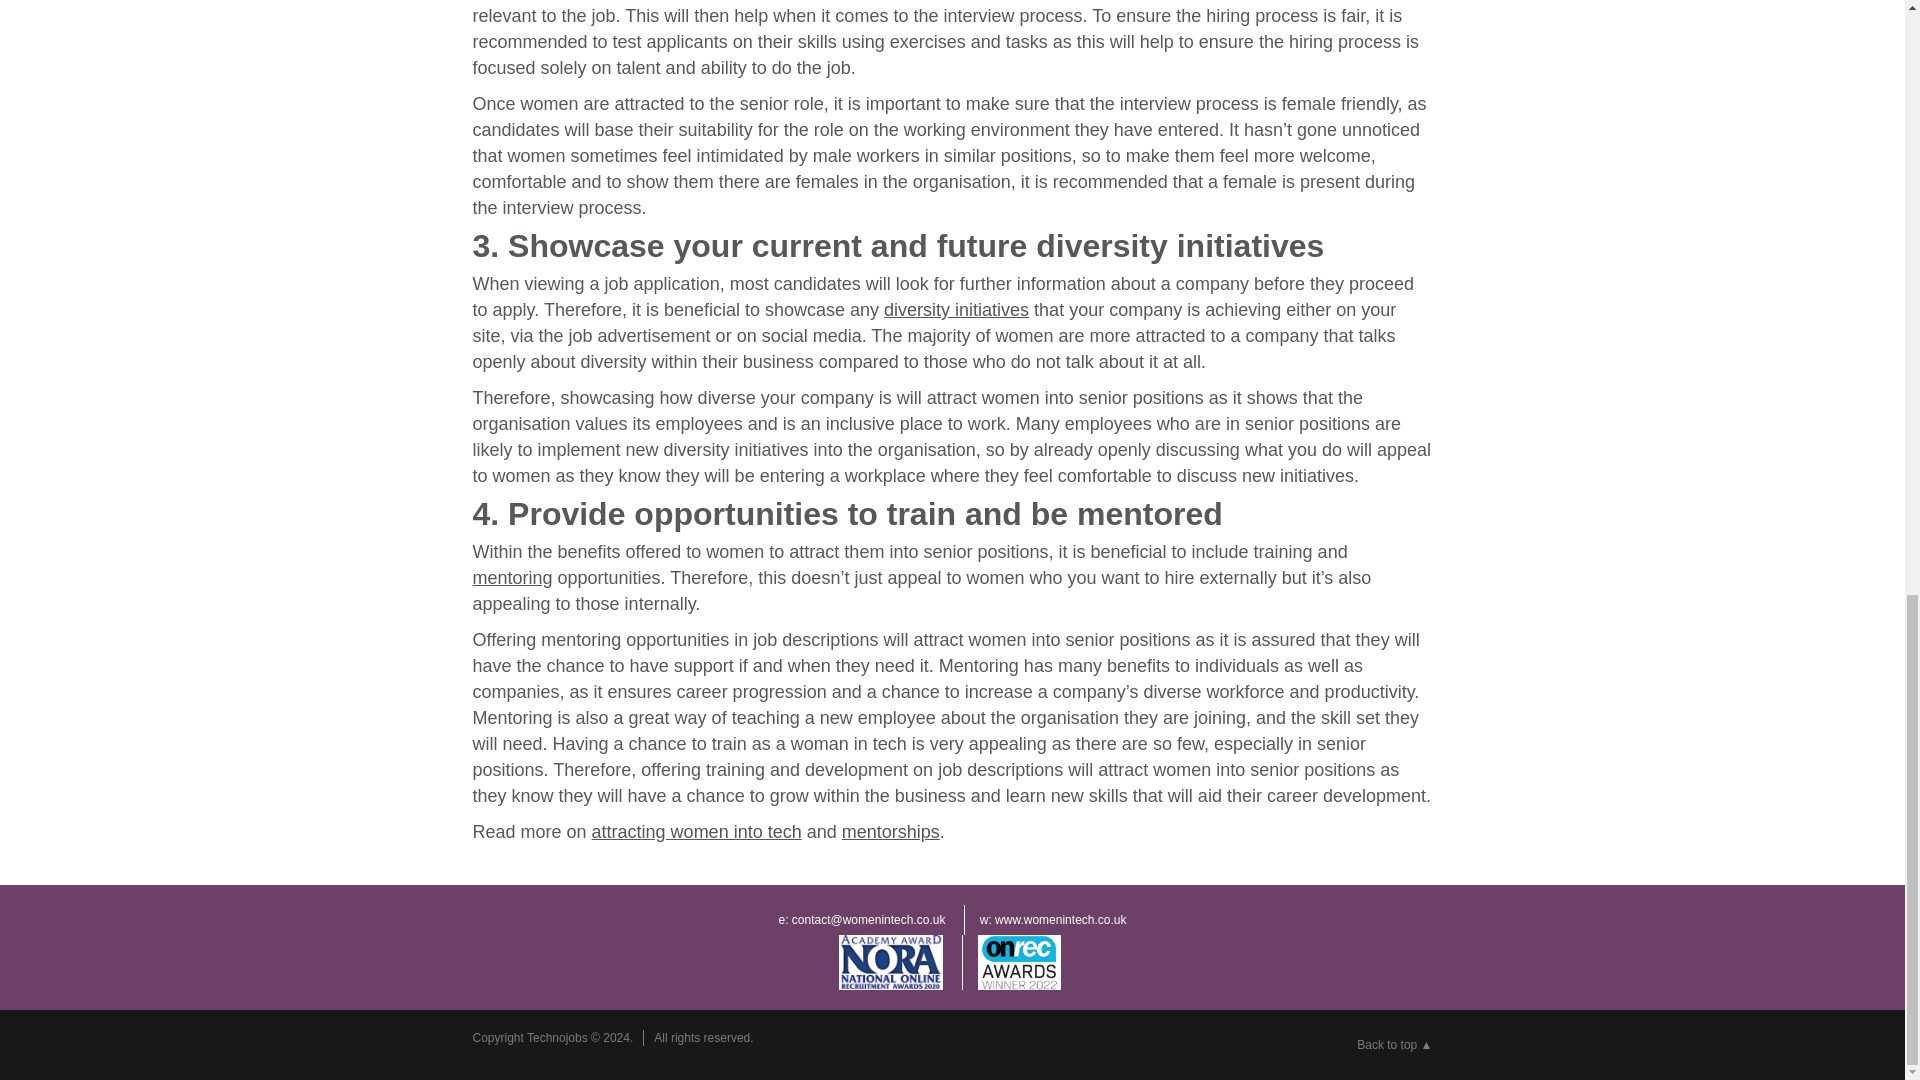 This screenshot has height=1080, width=1920. What do you see at coordinates (893, 832) in the screenshot?
I see `mentorships.` at bounding box center [893, 832].